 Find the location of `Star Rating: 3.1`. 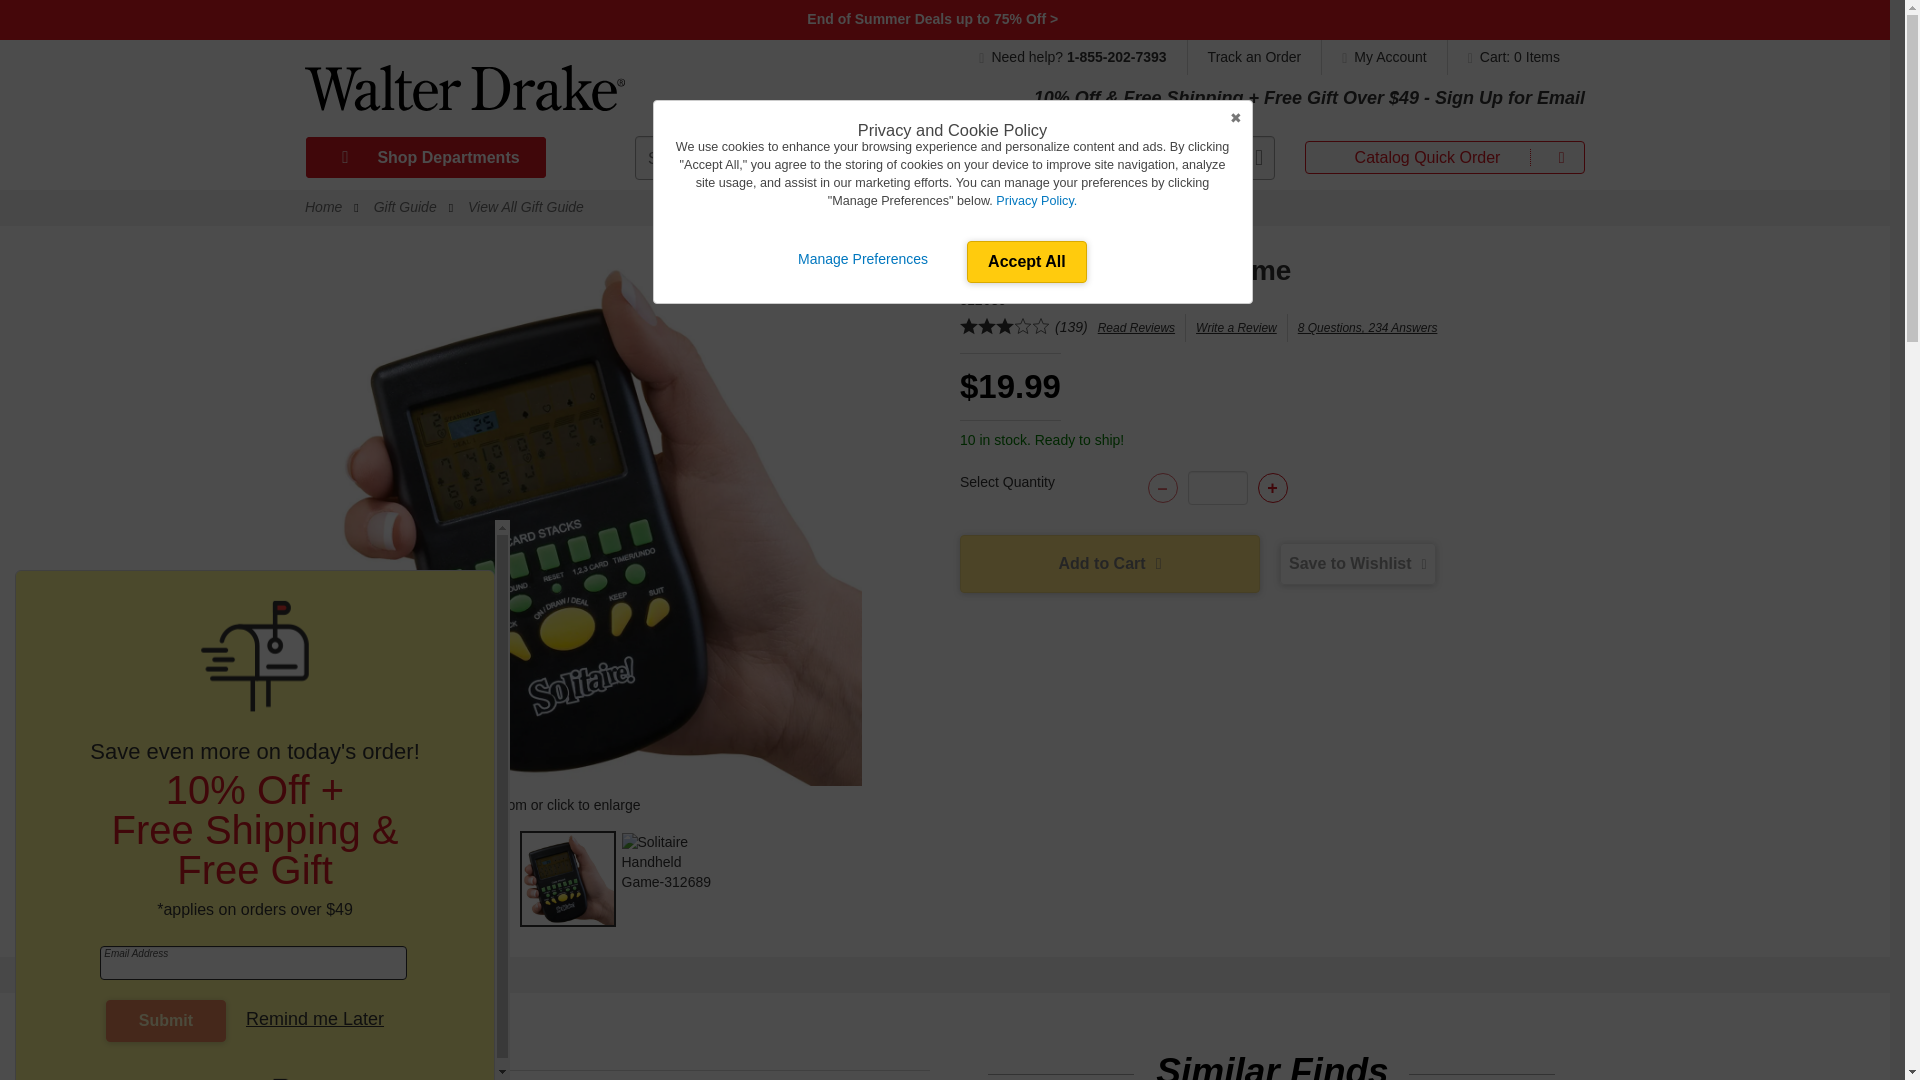

Star Rating: 3.1 is located at coordinates (1005, 329).